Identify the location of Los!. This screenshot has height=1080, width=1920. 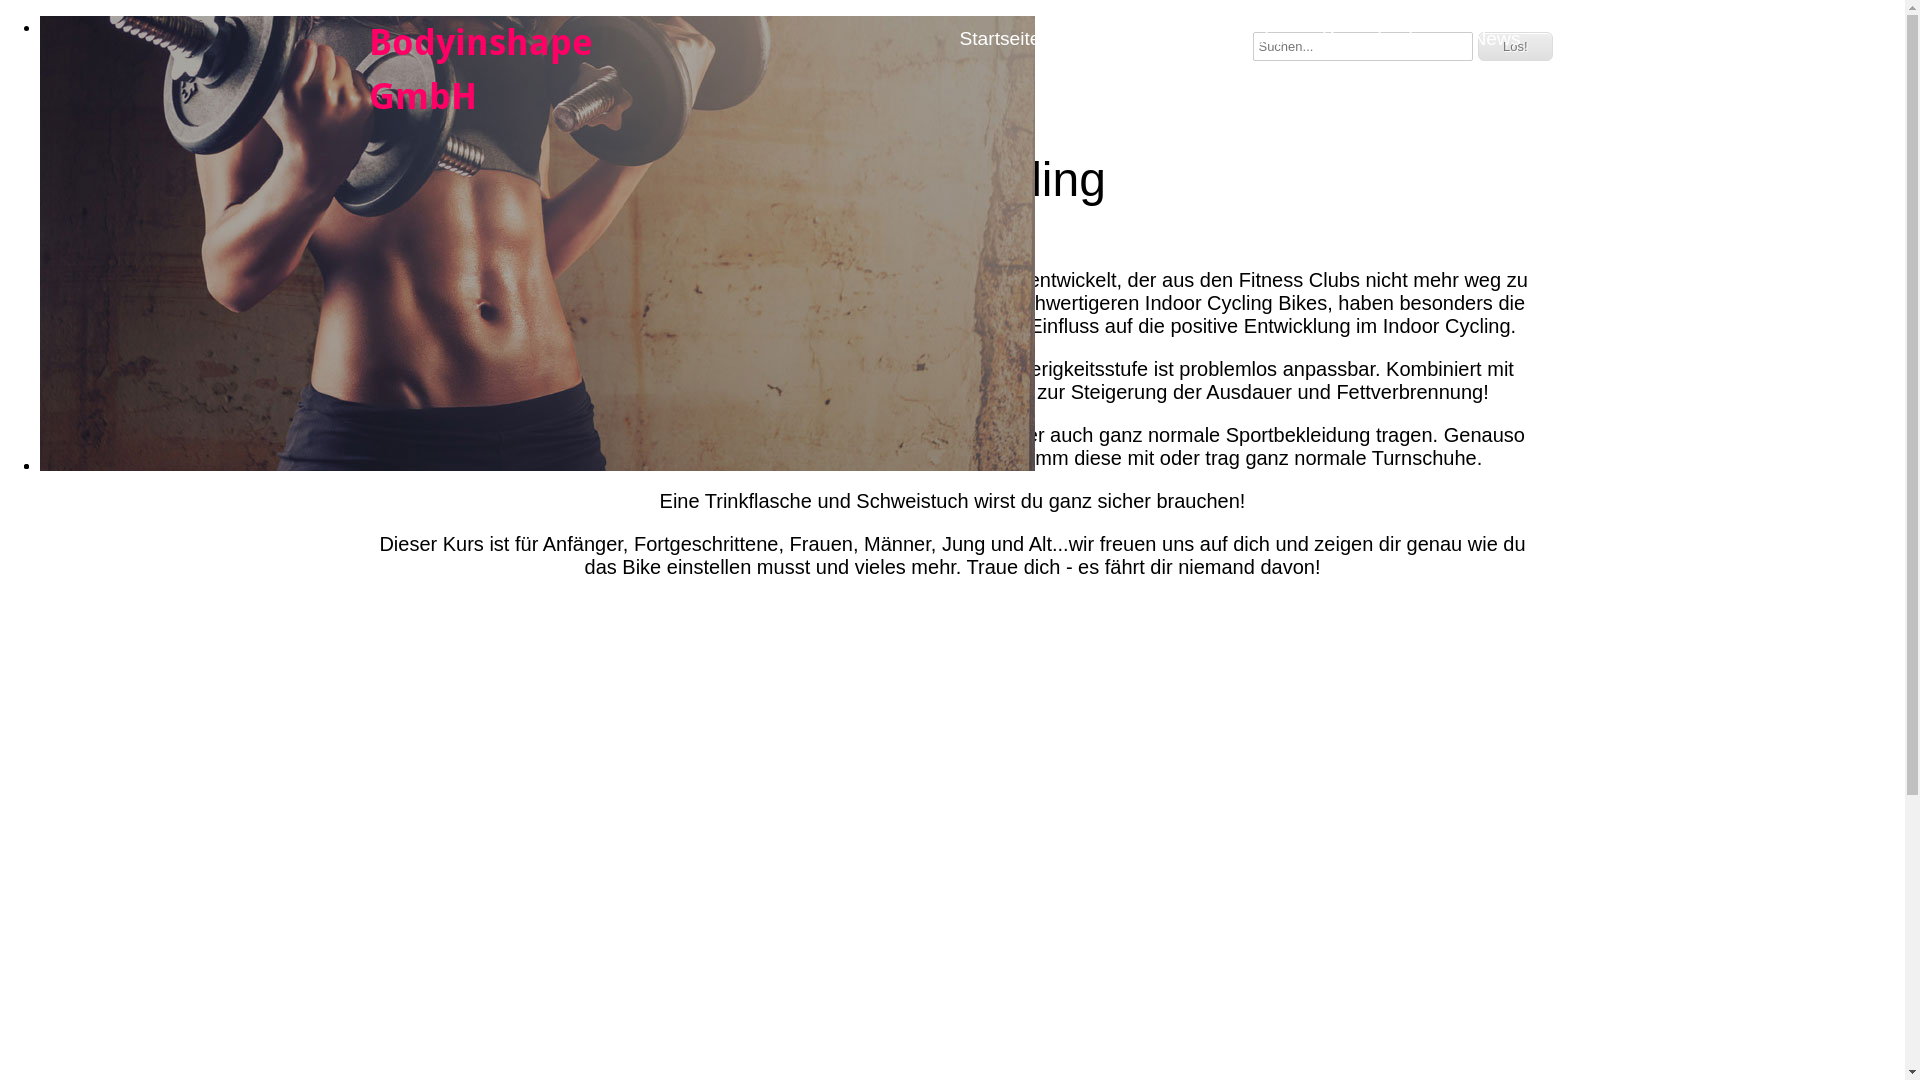
(1516, 46).